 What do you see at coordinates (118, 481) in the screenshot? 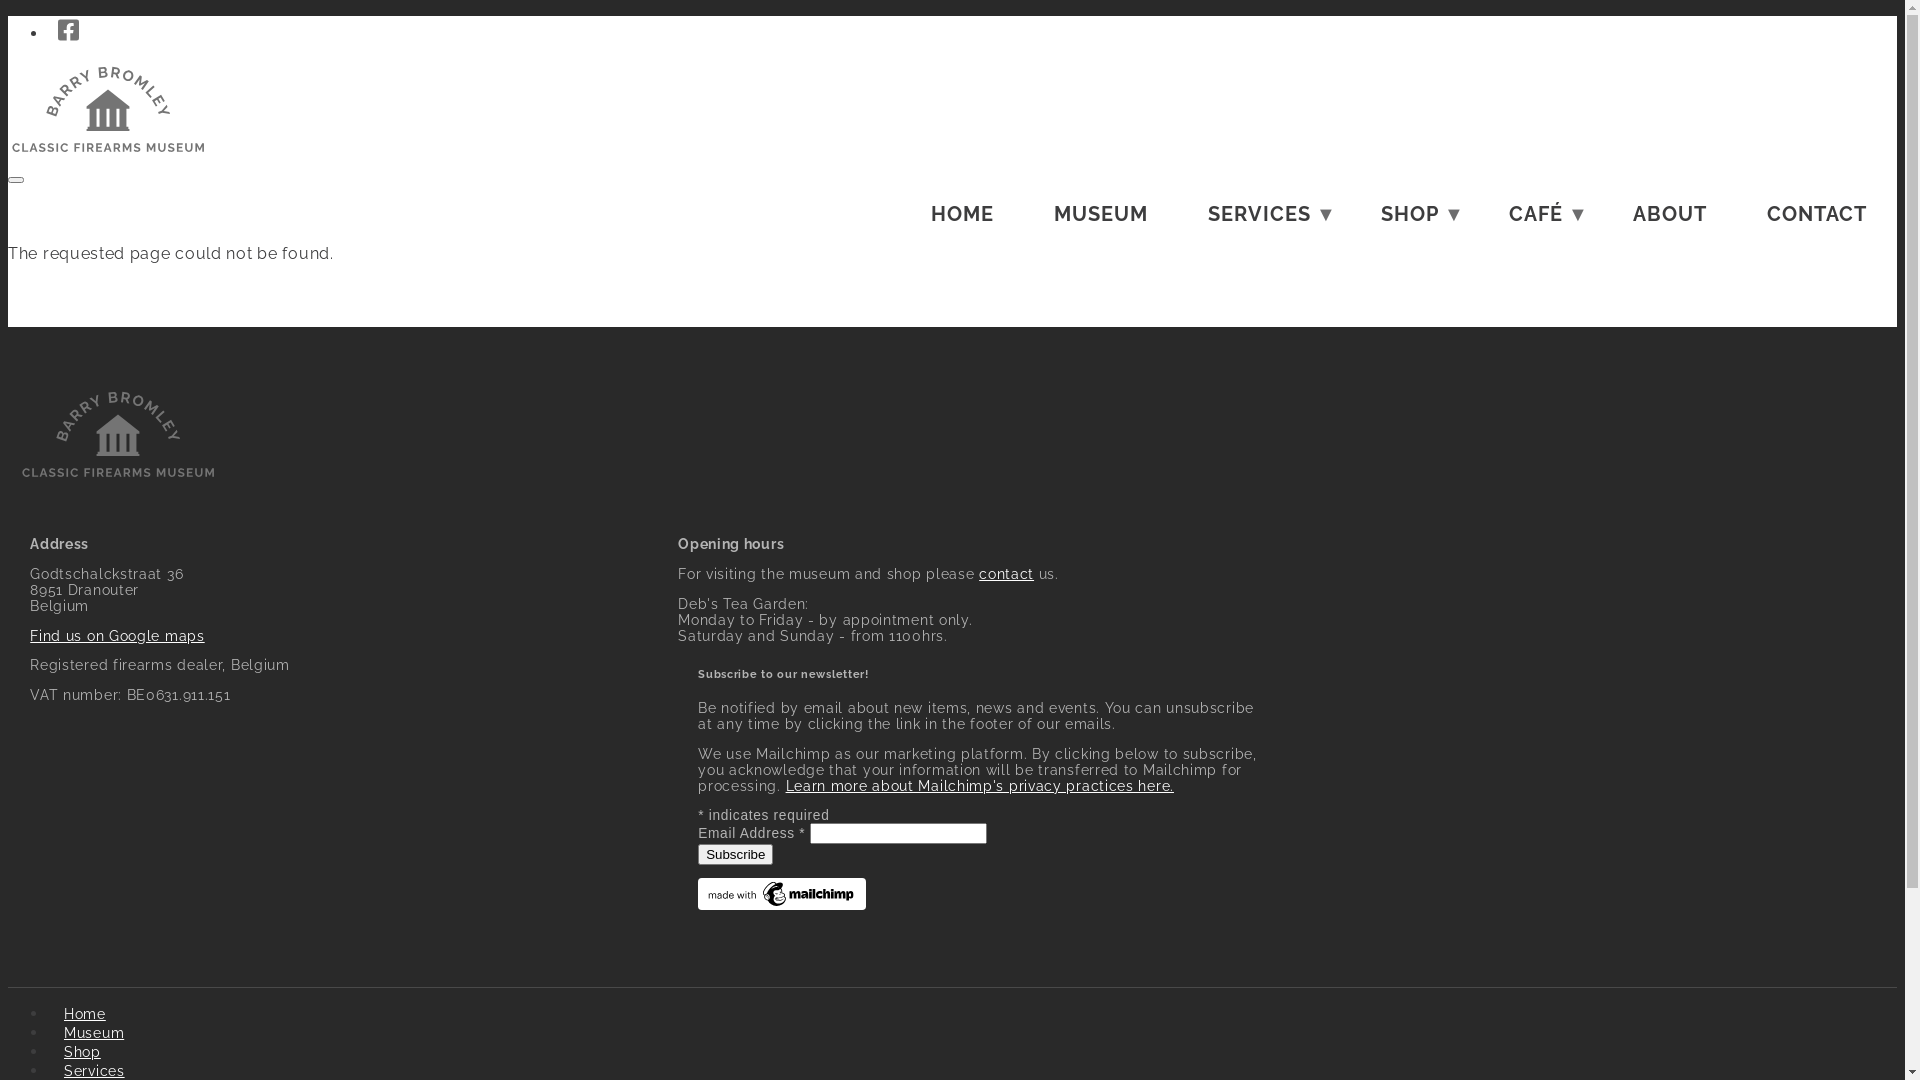
I see `Home` at bounding box center [118, 481].